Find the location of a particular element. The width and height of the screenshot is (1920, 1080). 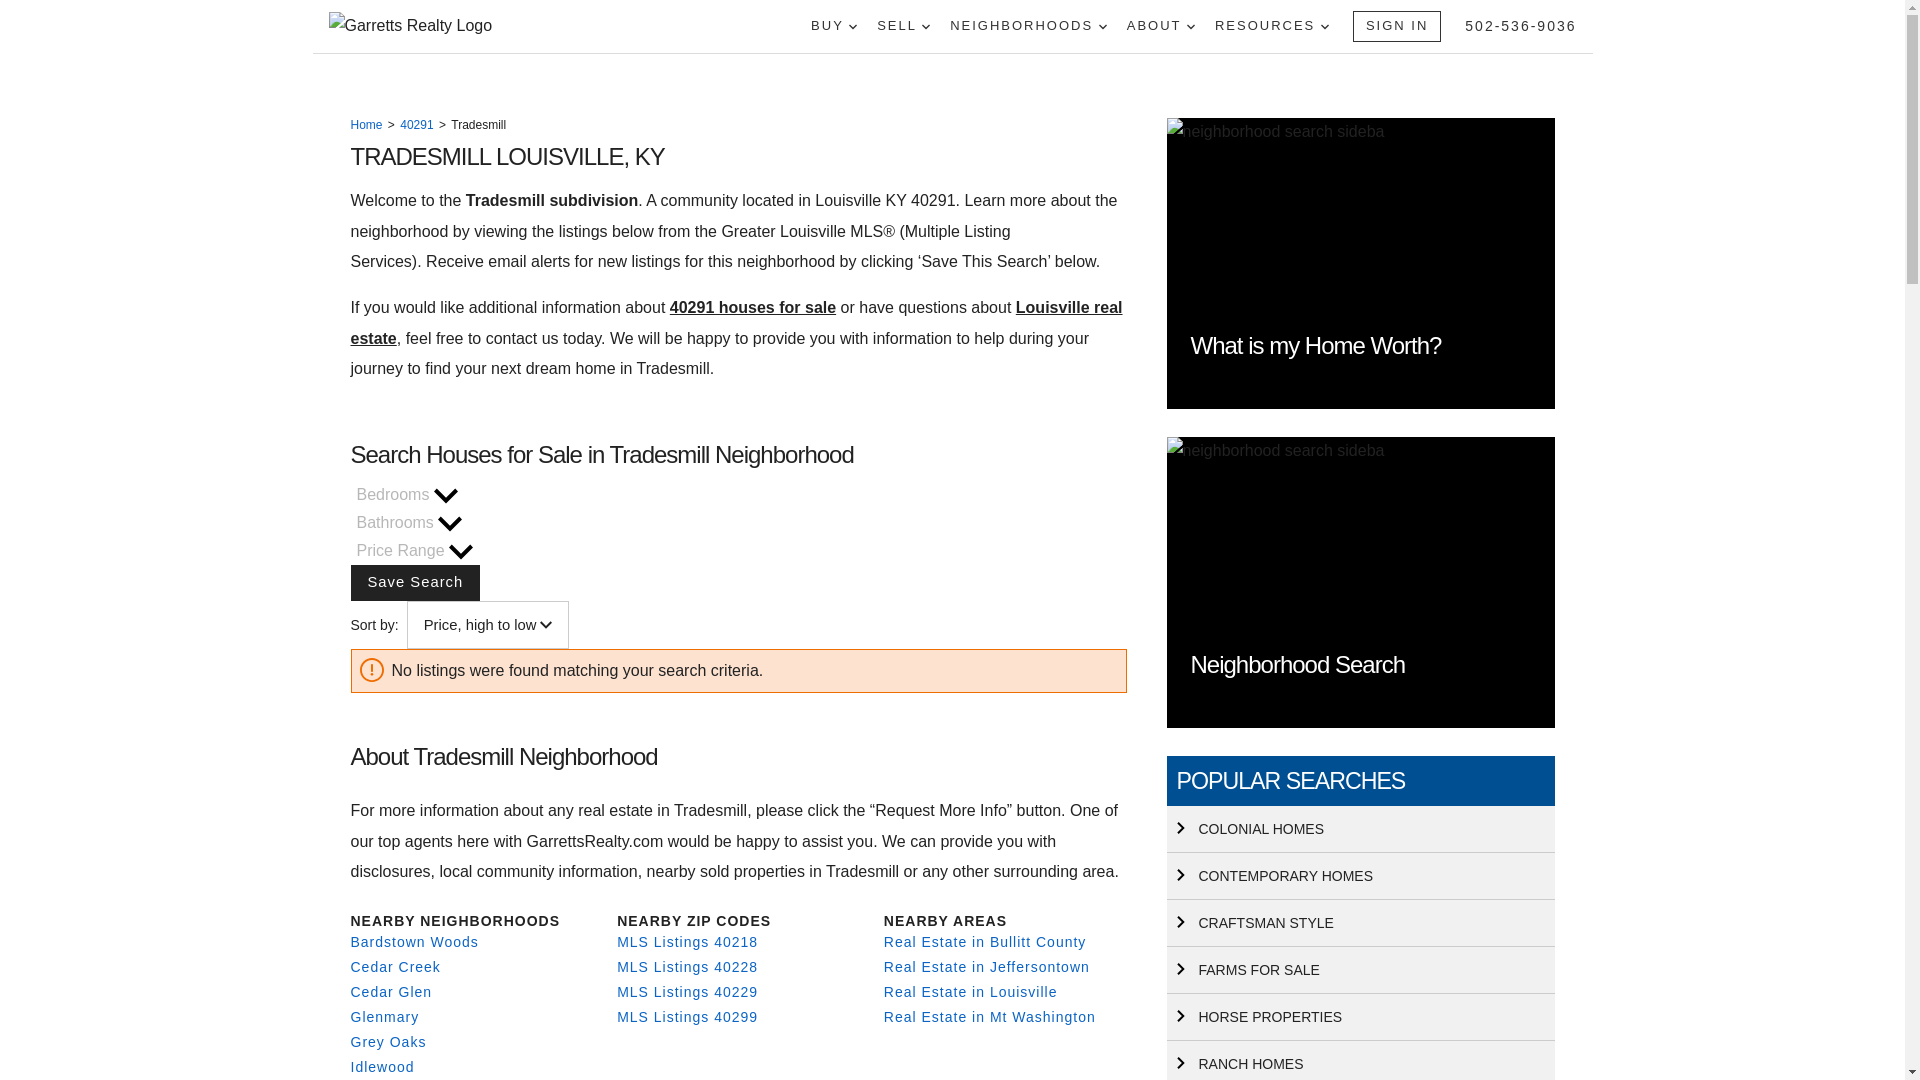

NEIGHBORHOODS DROPDOWN ARROW is located at coordinates (1028, 26).